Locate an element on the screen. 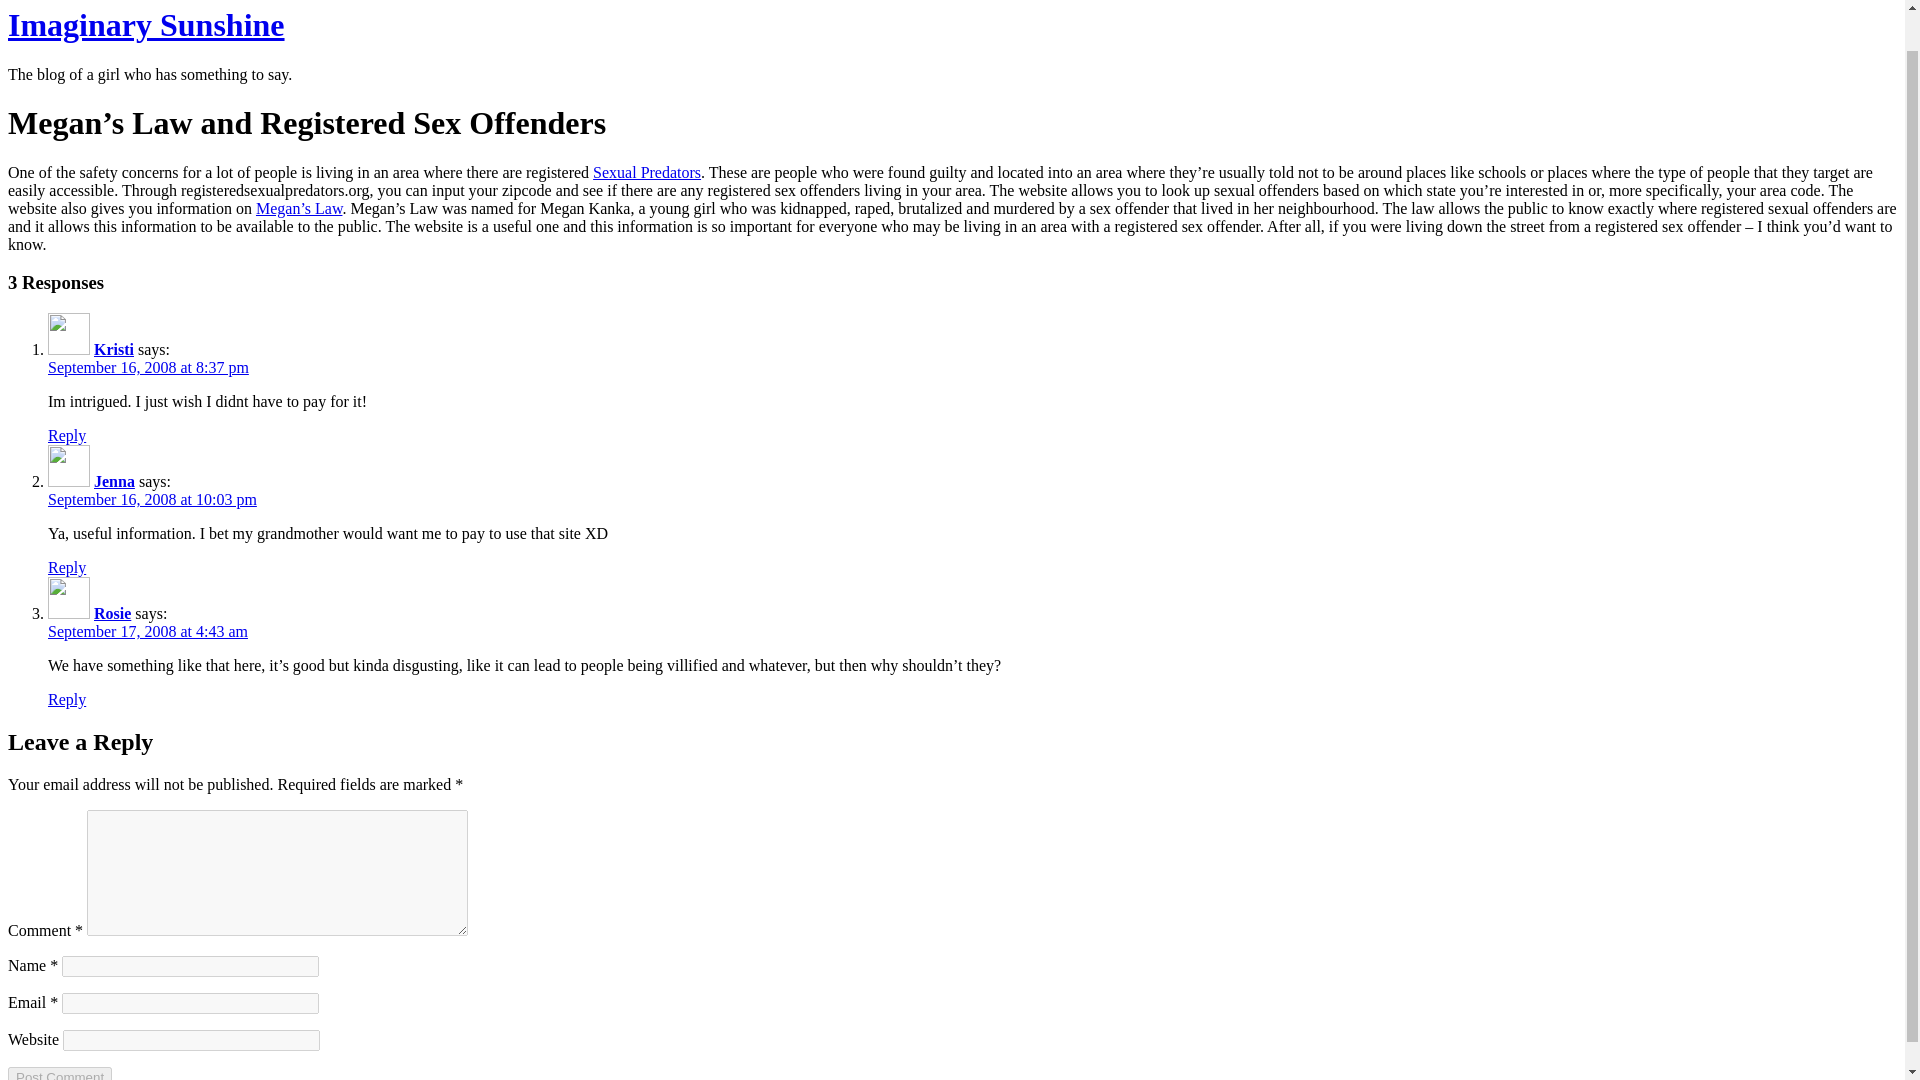 This screenshot has width=1920, height=1080. Reply is located at coordinates (67, 434).